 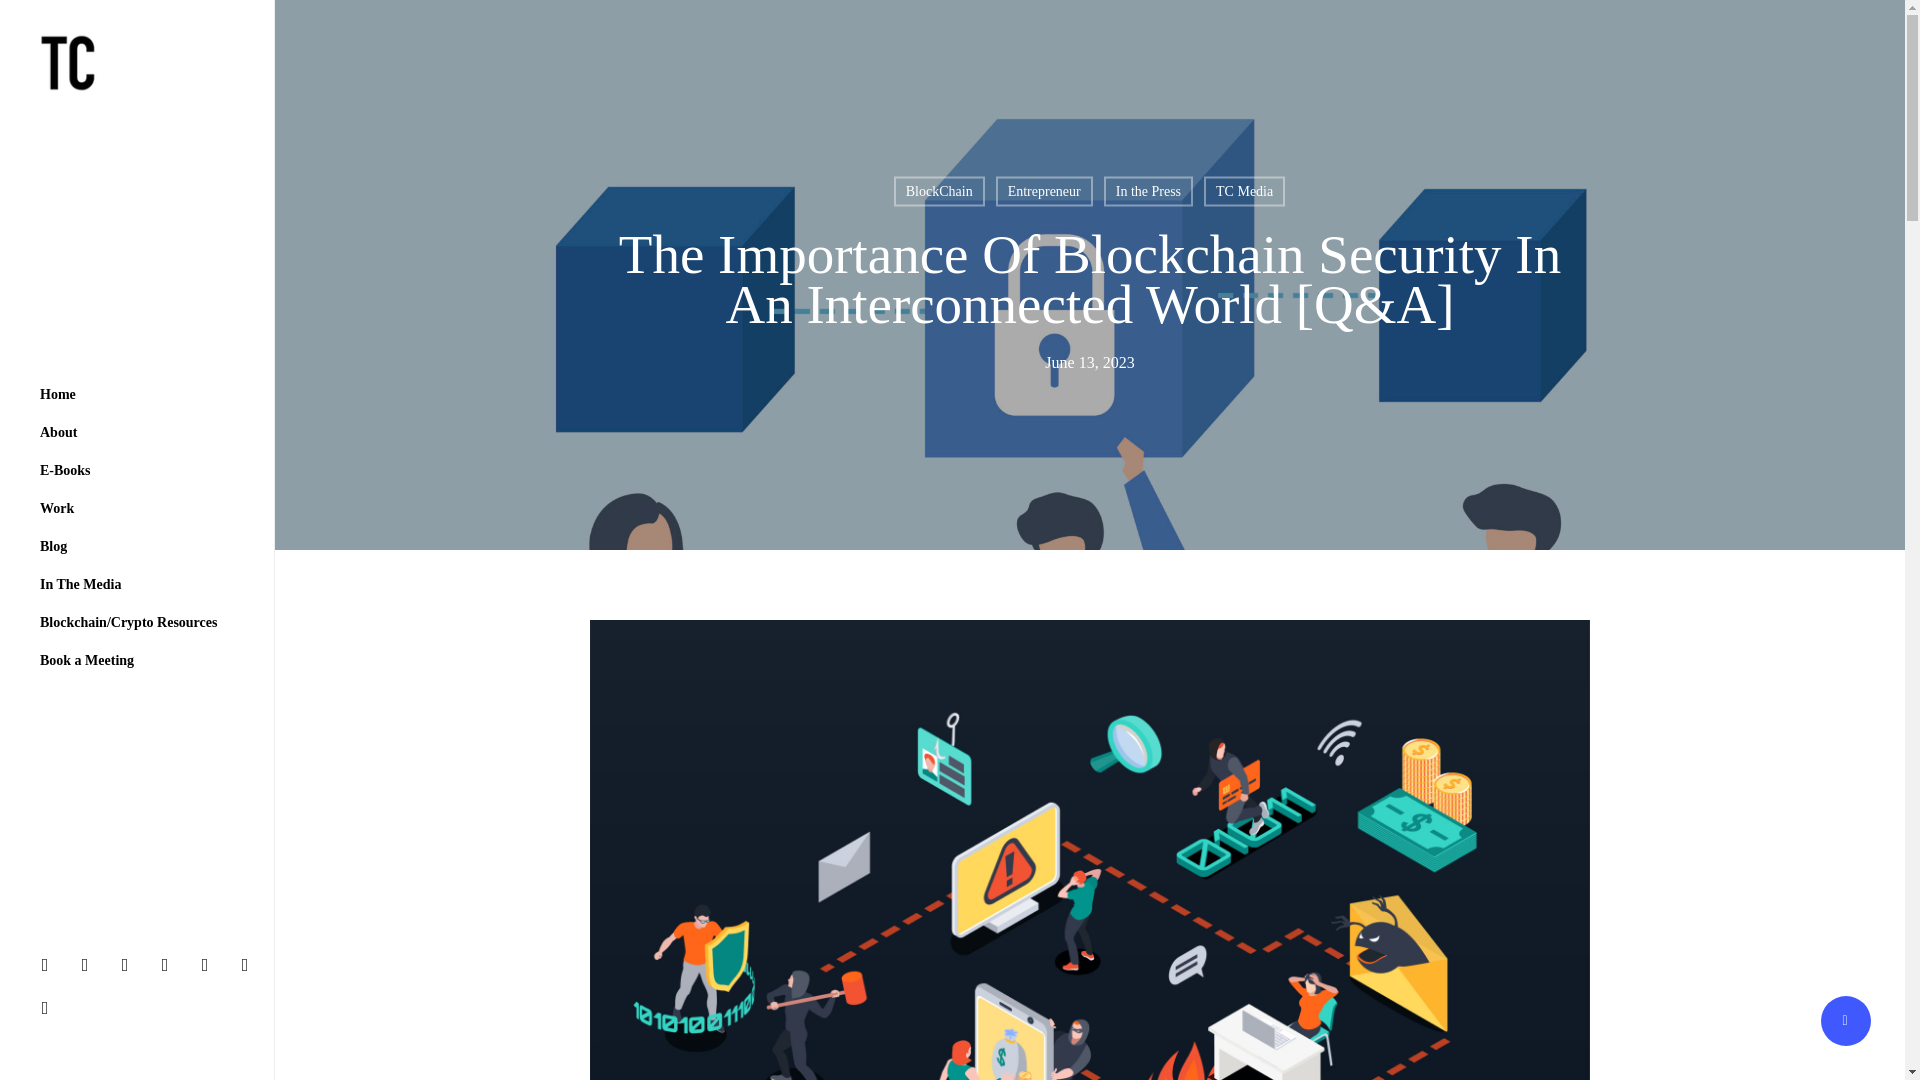 I want to click on E-Books, so click(x=66, y=471).